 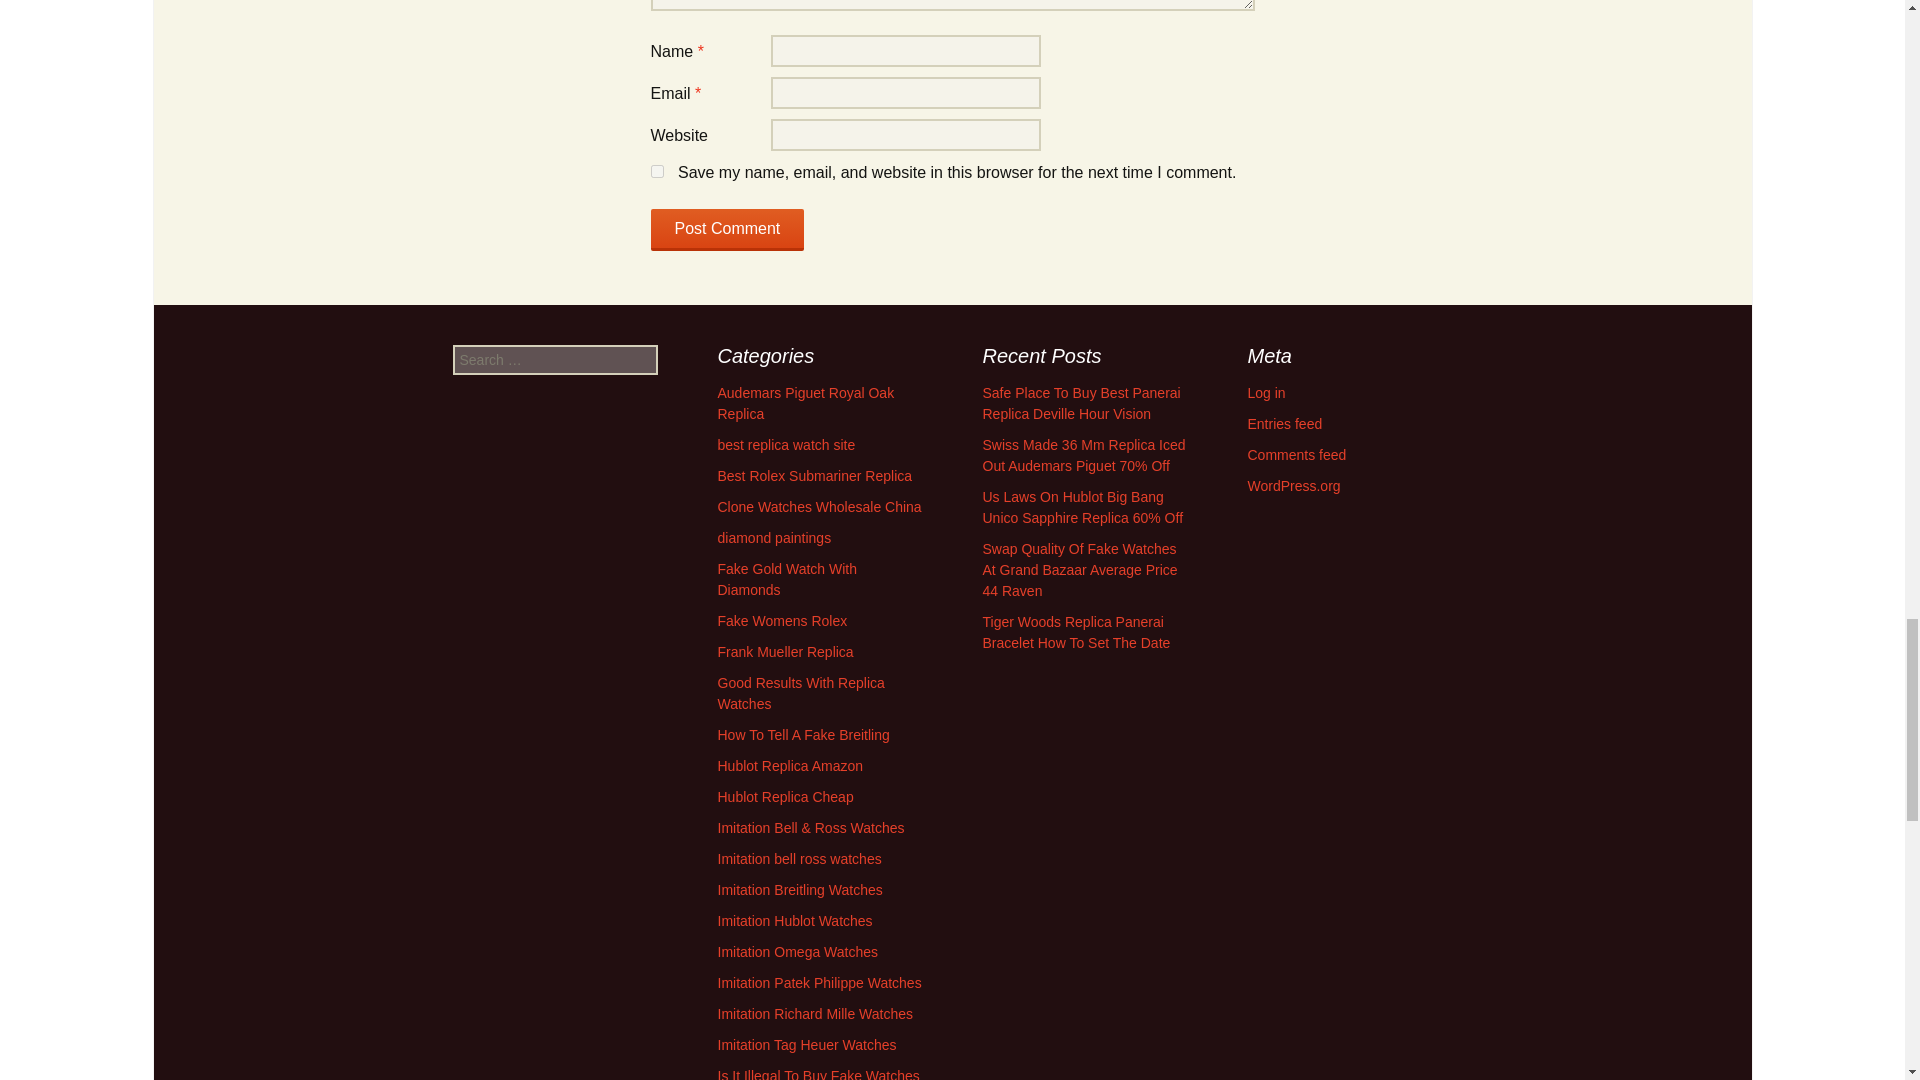 I want to click on Hublot Replica Amazon, so click(x=791, y=766).